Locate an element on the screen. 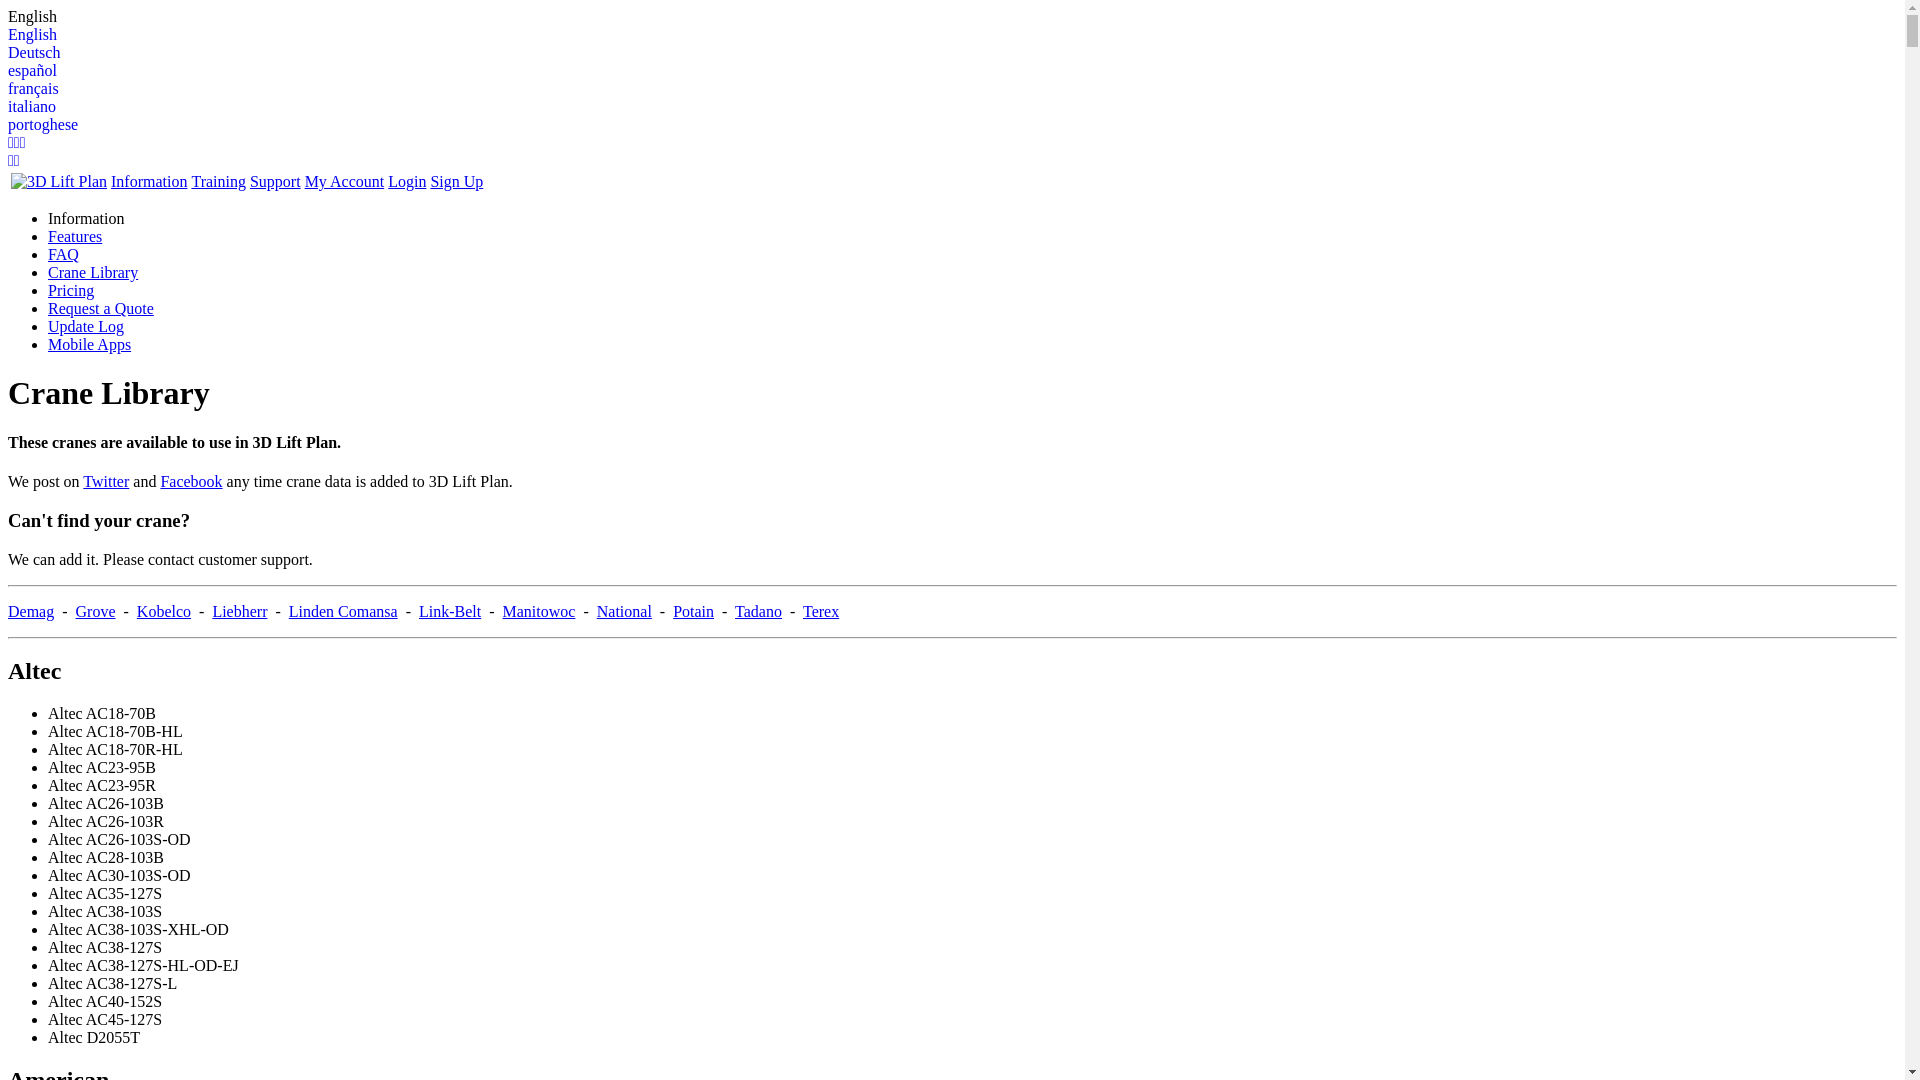  Tadano is located at coordinates (758, 612).